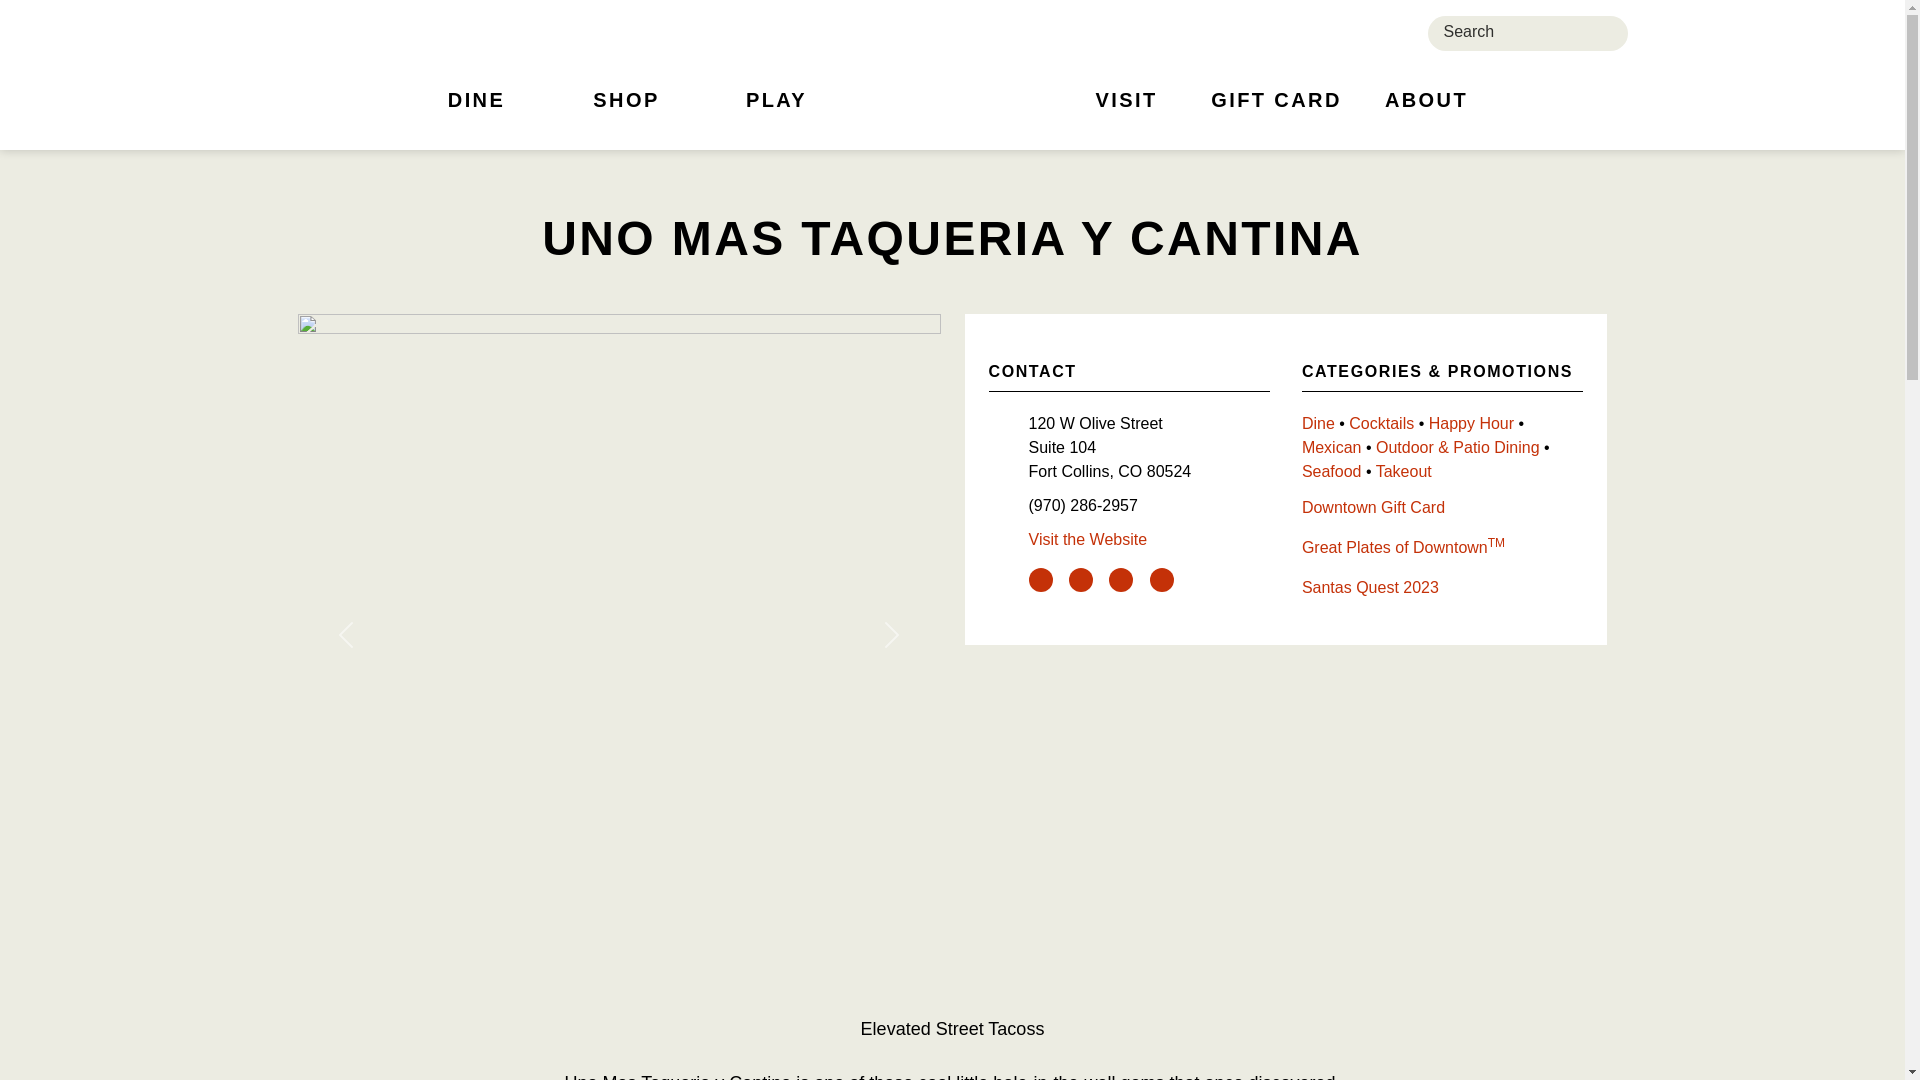 This screenshot has height=1080, width=1920. Describe the element at coordinates (627, 112) in the screenshot. I see `SHOP` at that location.